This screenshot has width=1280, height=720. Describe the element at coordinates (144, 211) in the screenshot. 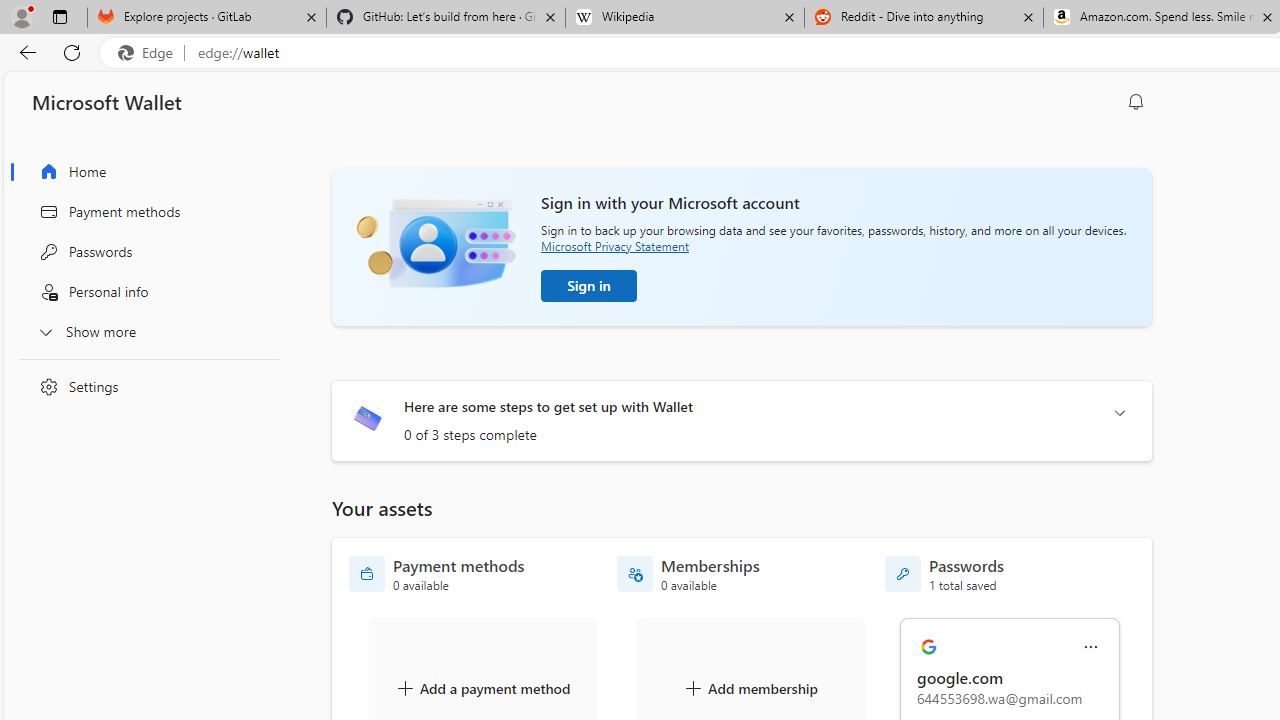

I see `Payment methods` at that location.